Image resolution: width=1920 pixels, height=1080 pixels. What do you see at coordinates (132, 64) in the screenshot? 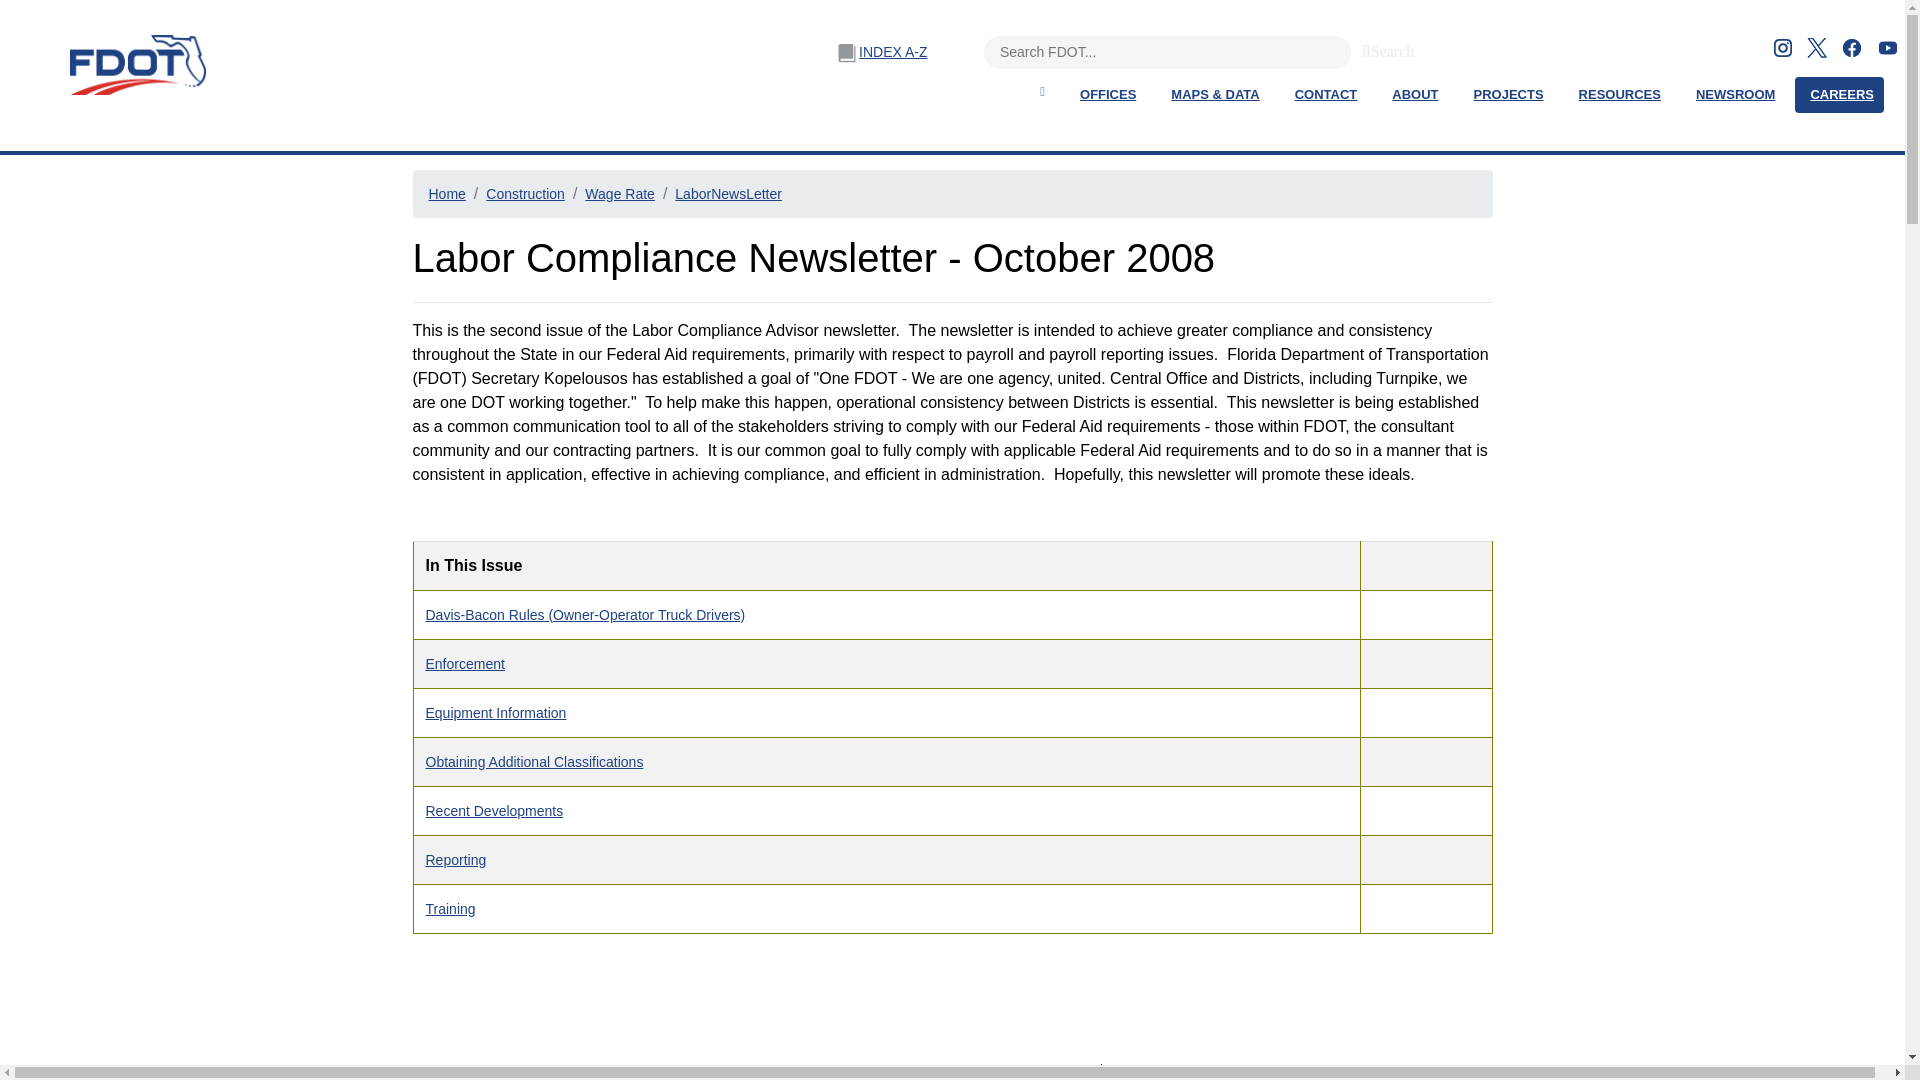
I see `Florida Department of Transportation Home Page` at bounding box center [132, 64].